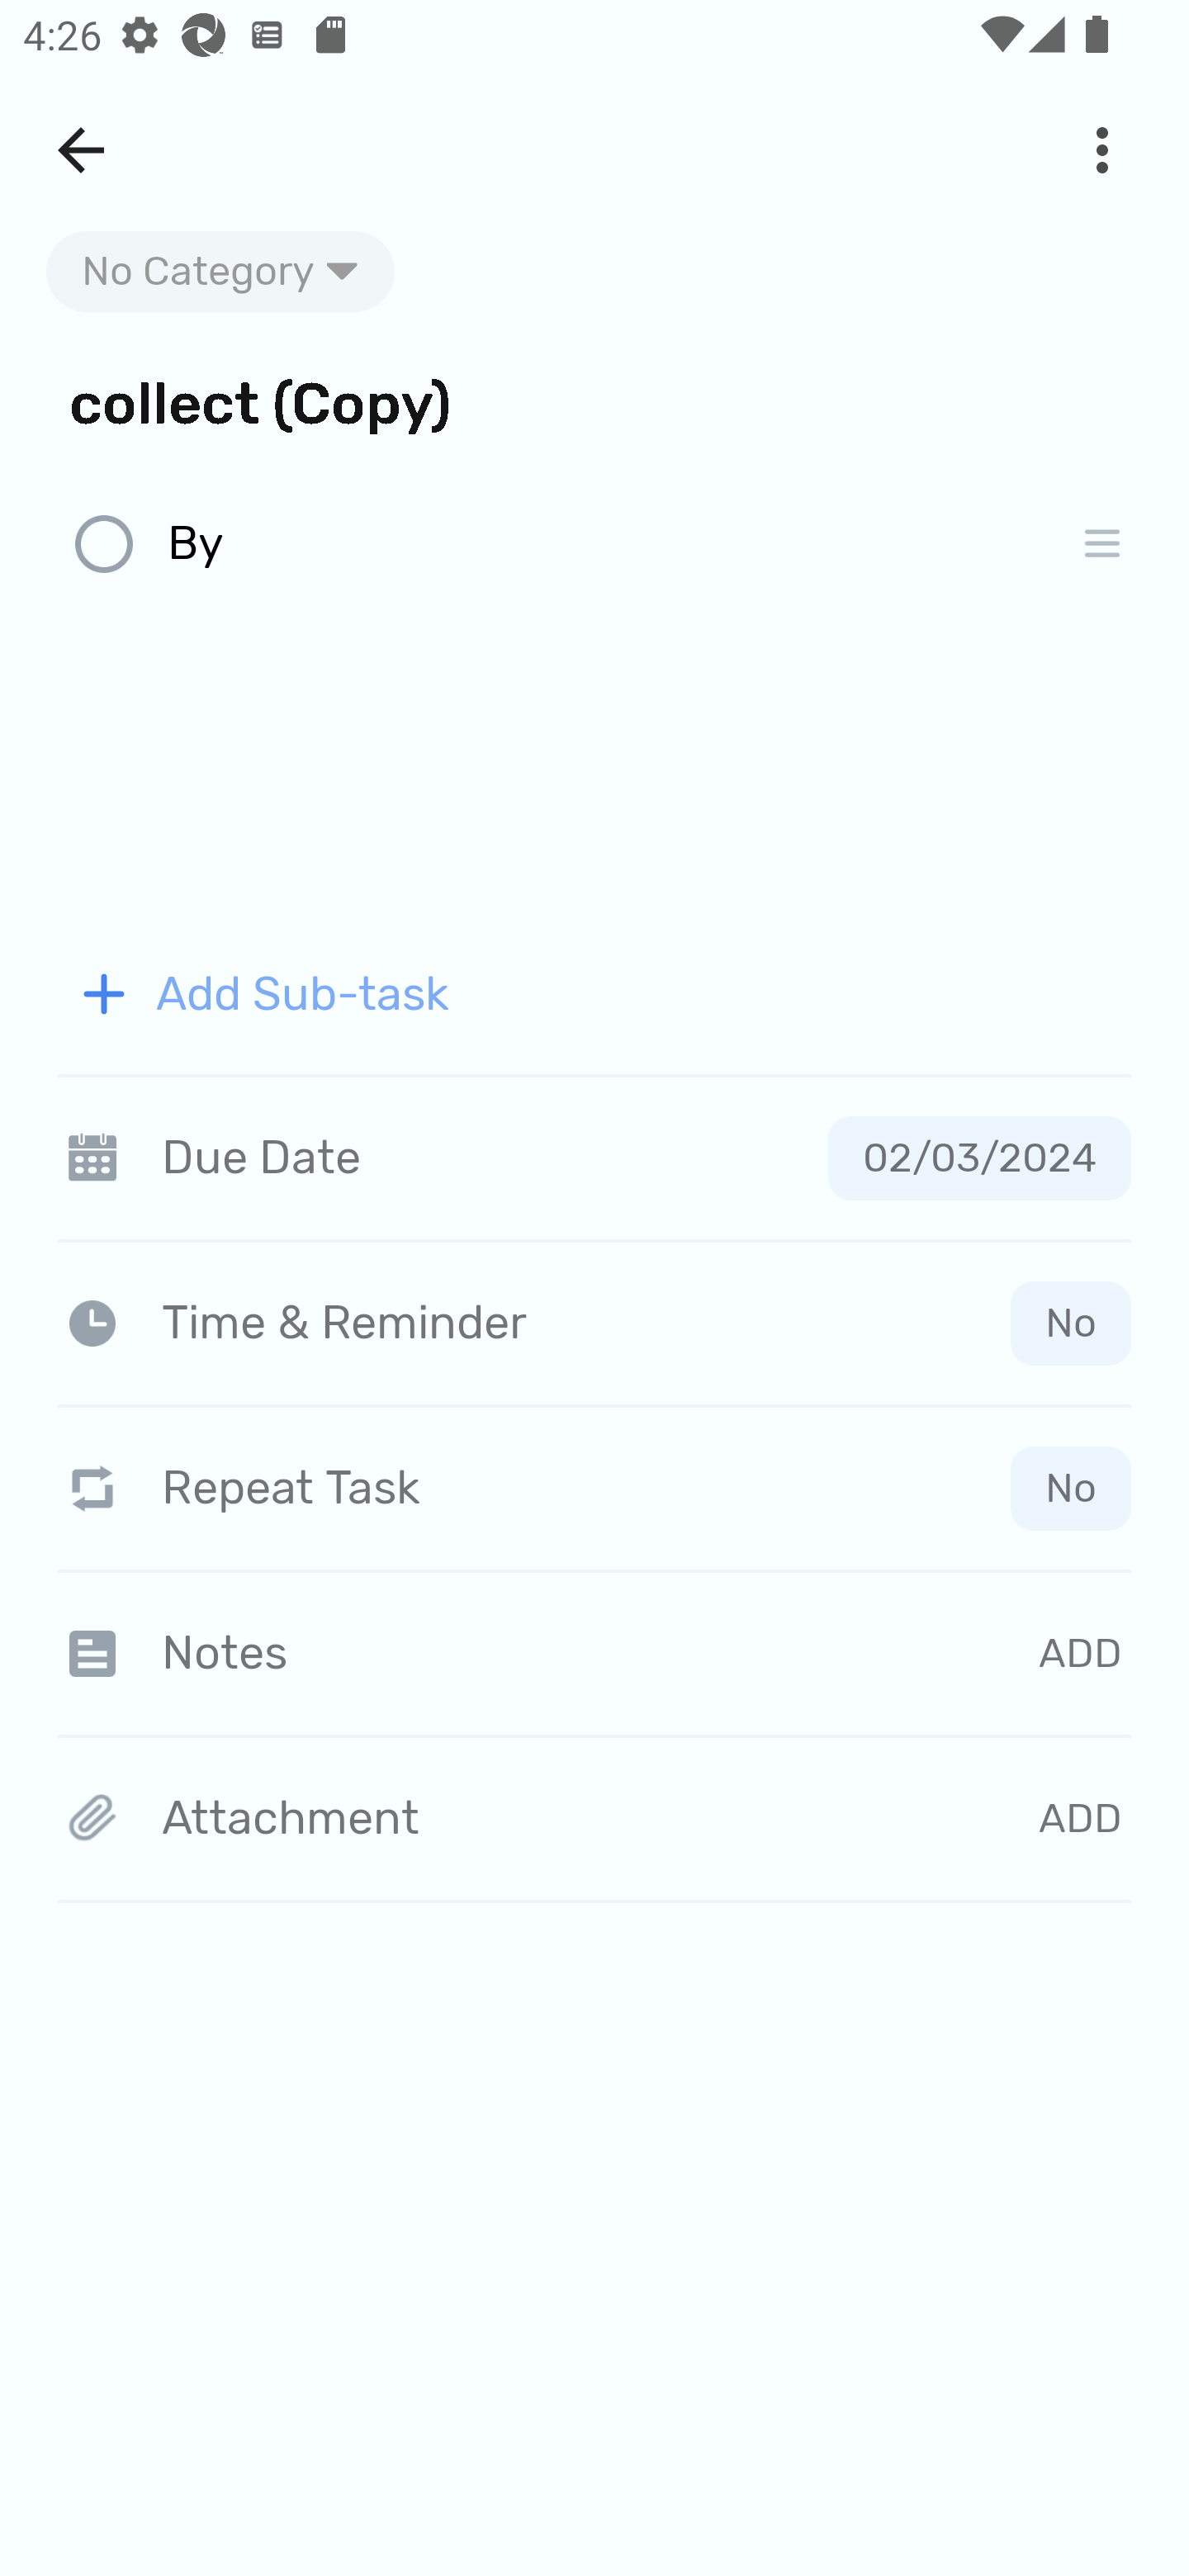 This screenshot has height=2576, width=1189. What do you see at coordinates (594, 1158) in the screenshot?
I see `Due Date 02/03/2024` at bounding box center [594, 1158].